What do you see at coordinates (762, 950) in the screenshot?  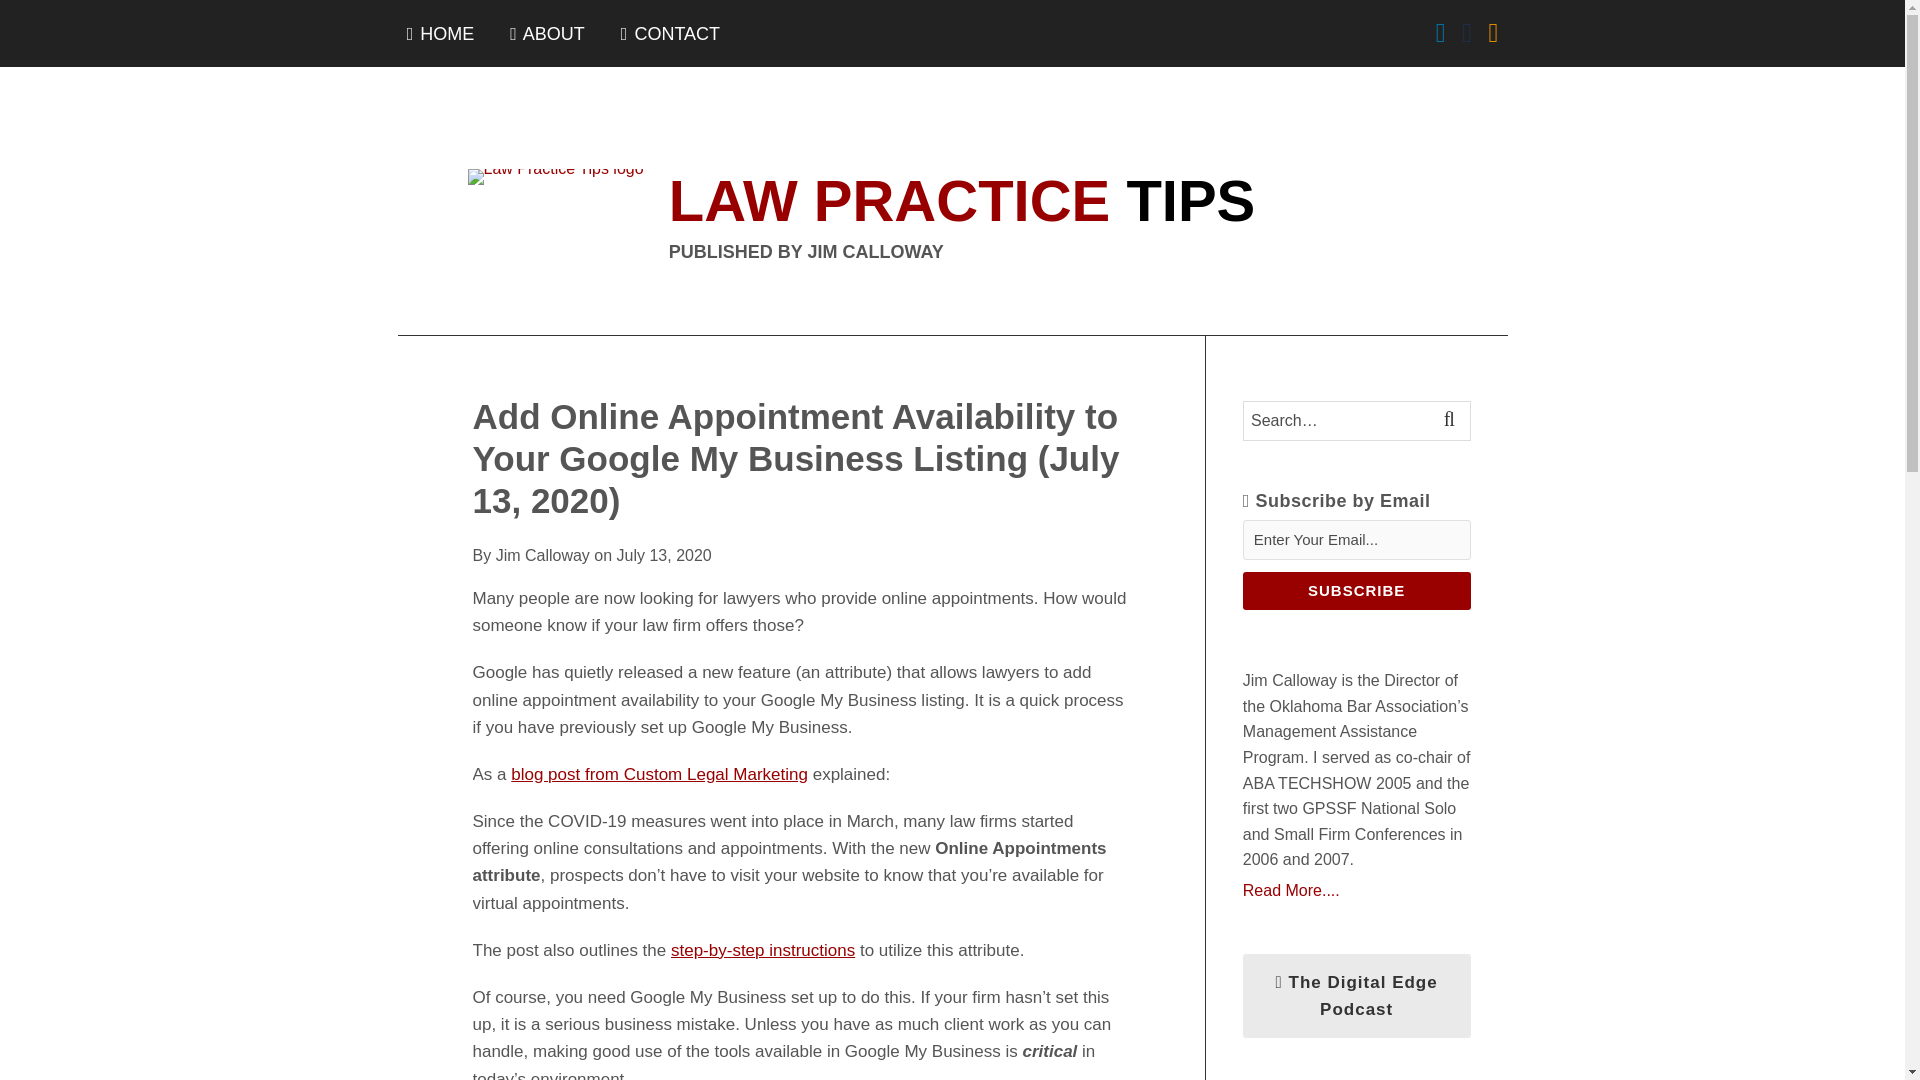 I see `step-by-step instructions` at bounding box center [762, 950].